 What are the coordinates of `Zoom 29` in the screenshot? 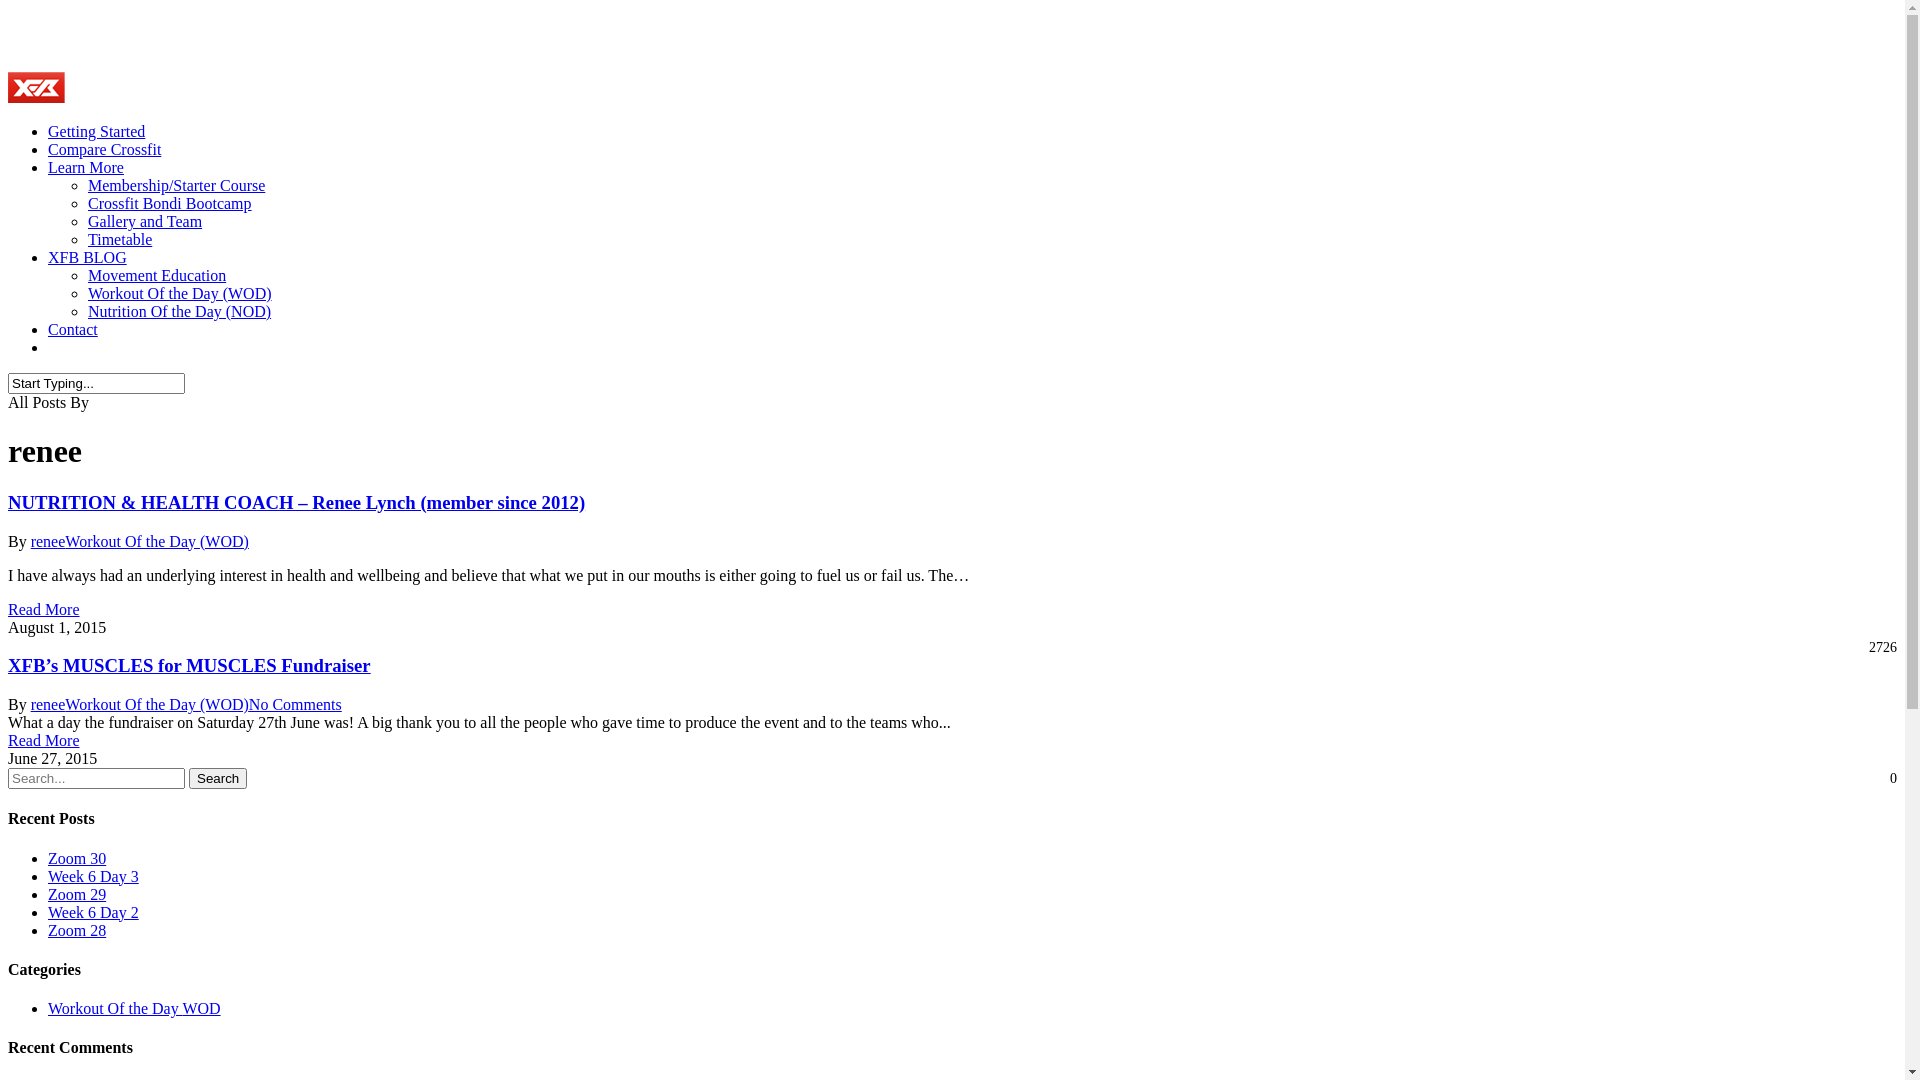 It's located at (77, 894).